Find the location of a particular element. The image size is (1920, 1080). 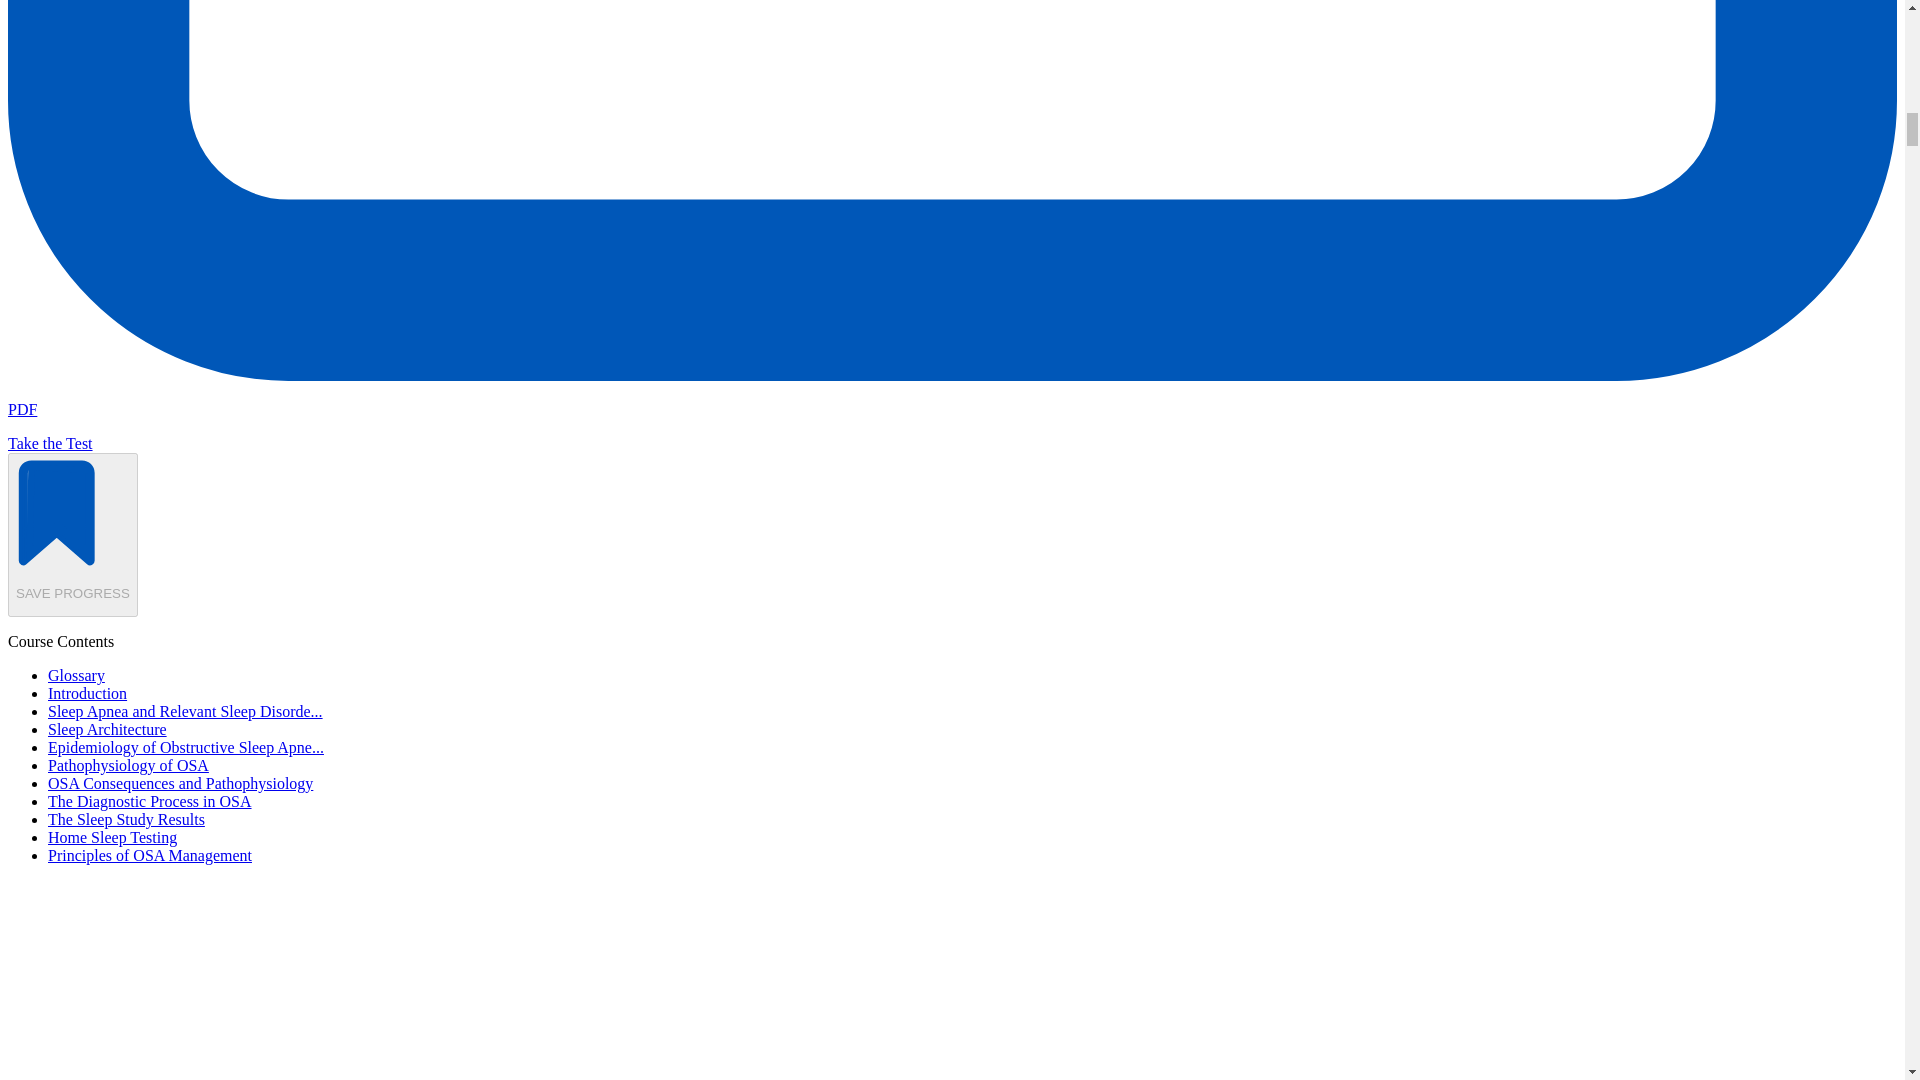

Epidemiology of Obstructive Sleep Apne... is located at coordinates (186, 747).